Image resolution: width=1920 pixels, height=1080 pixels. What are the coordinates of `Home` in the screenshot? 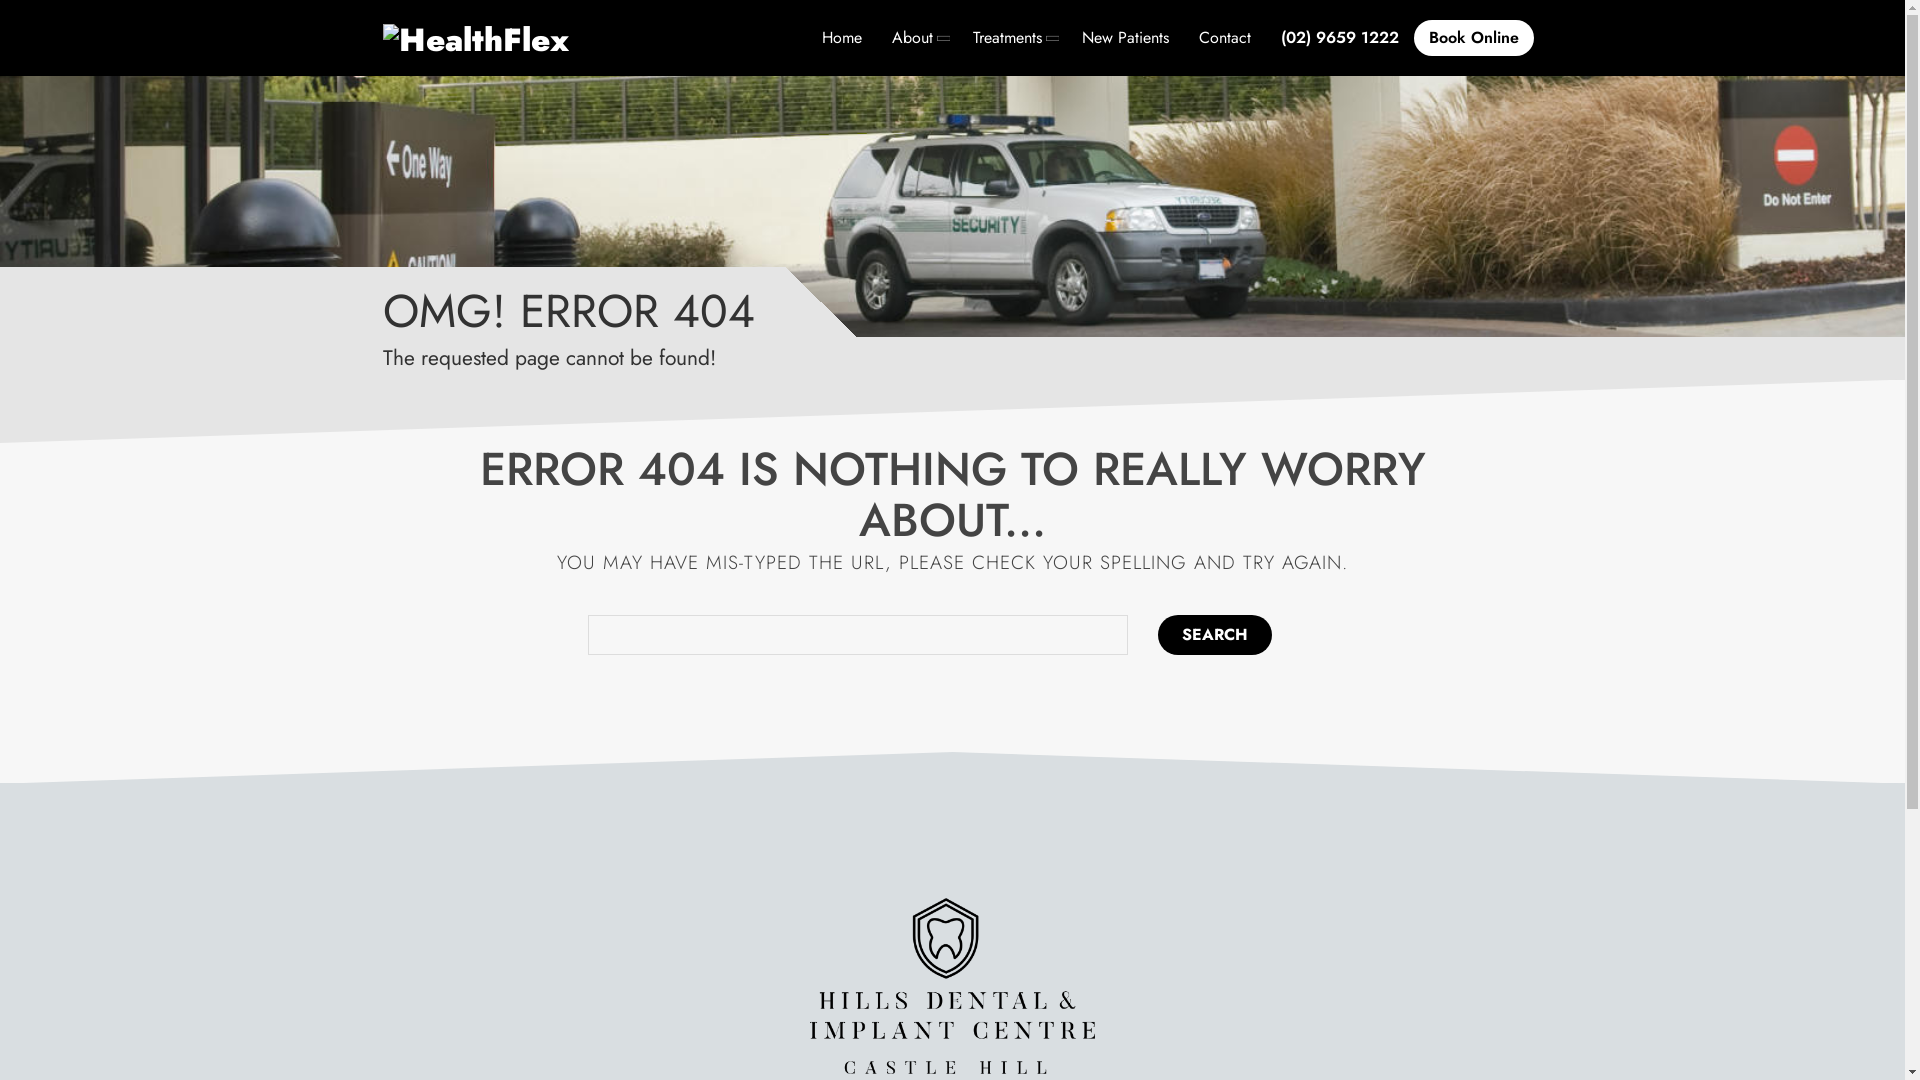 It's located at (841, 38).